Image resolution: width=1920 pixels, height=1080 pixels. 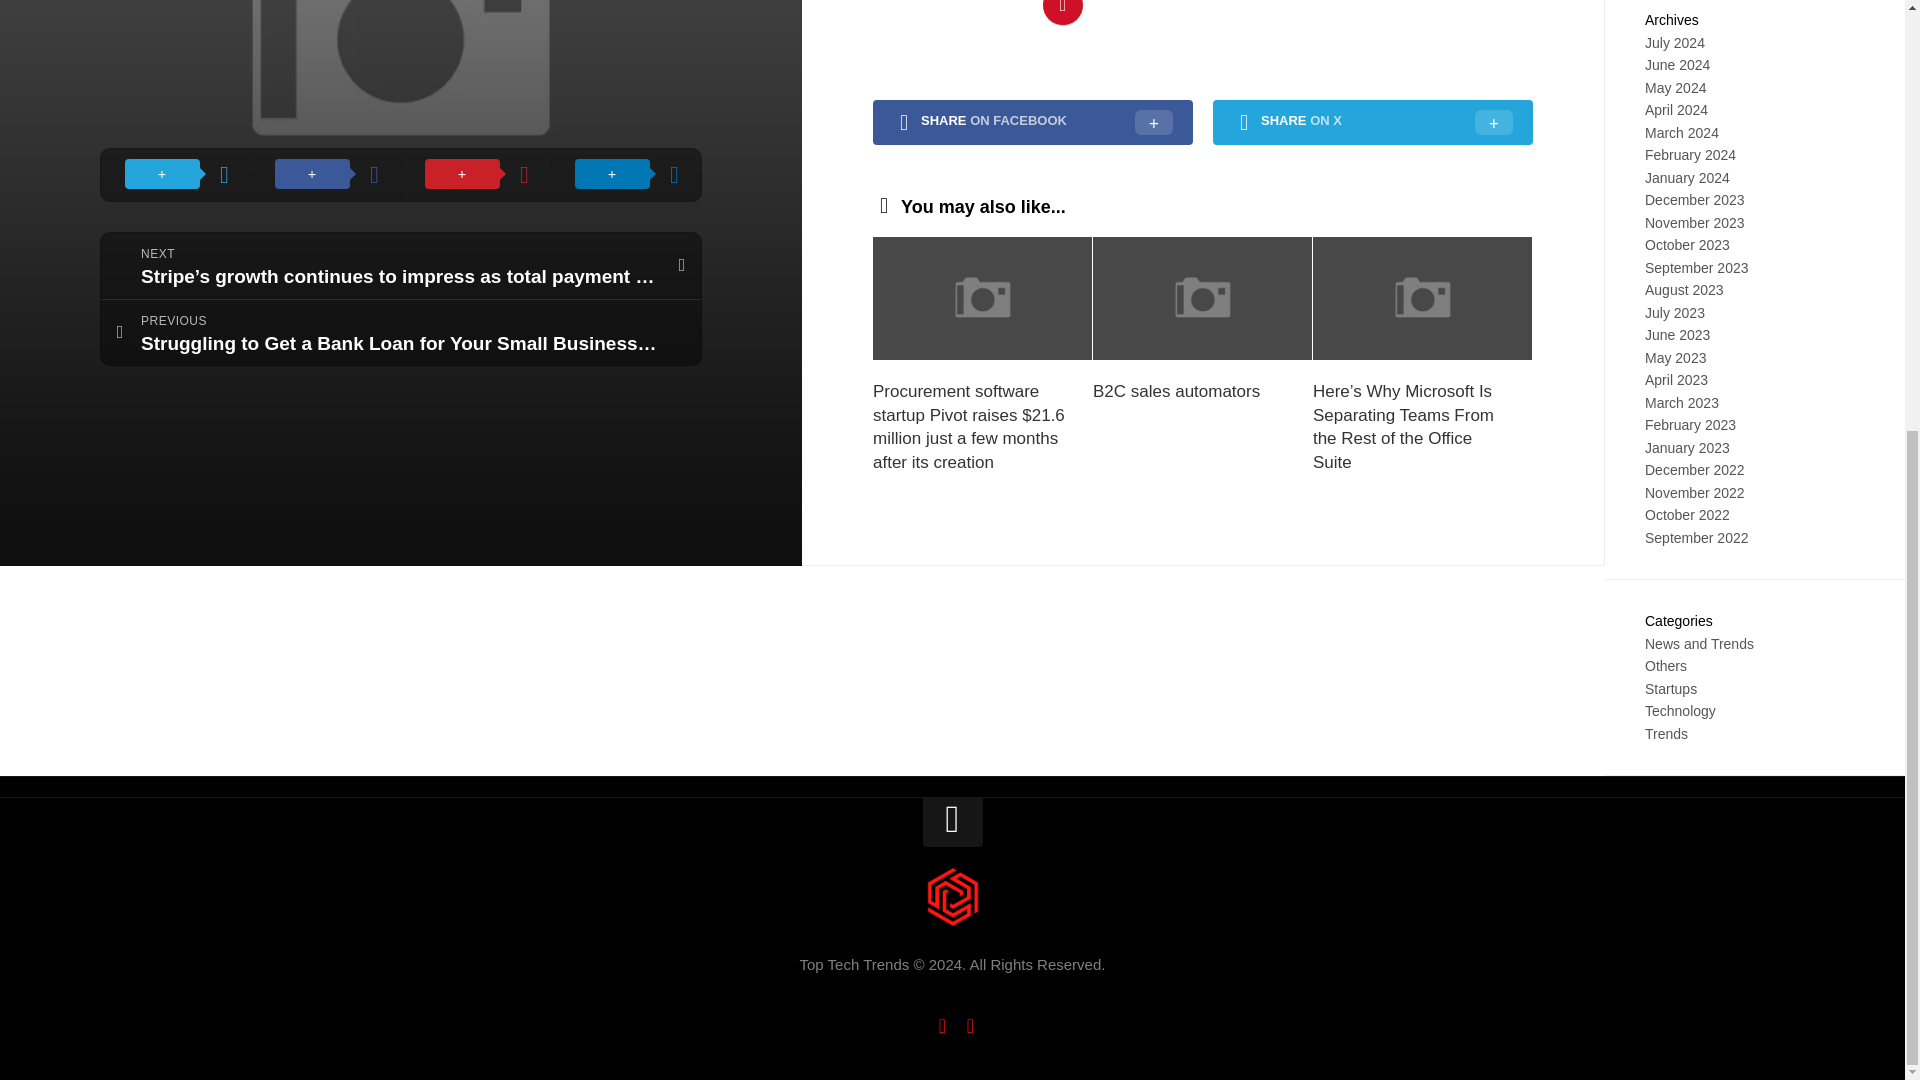 I want to click on November 2023, so click(x=1695, y=222).